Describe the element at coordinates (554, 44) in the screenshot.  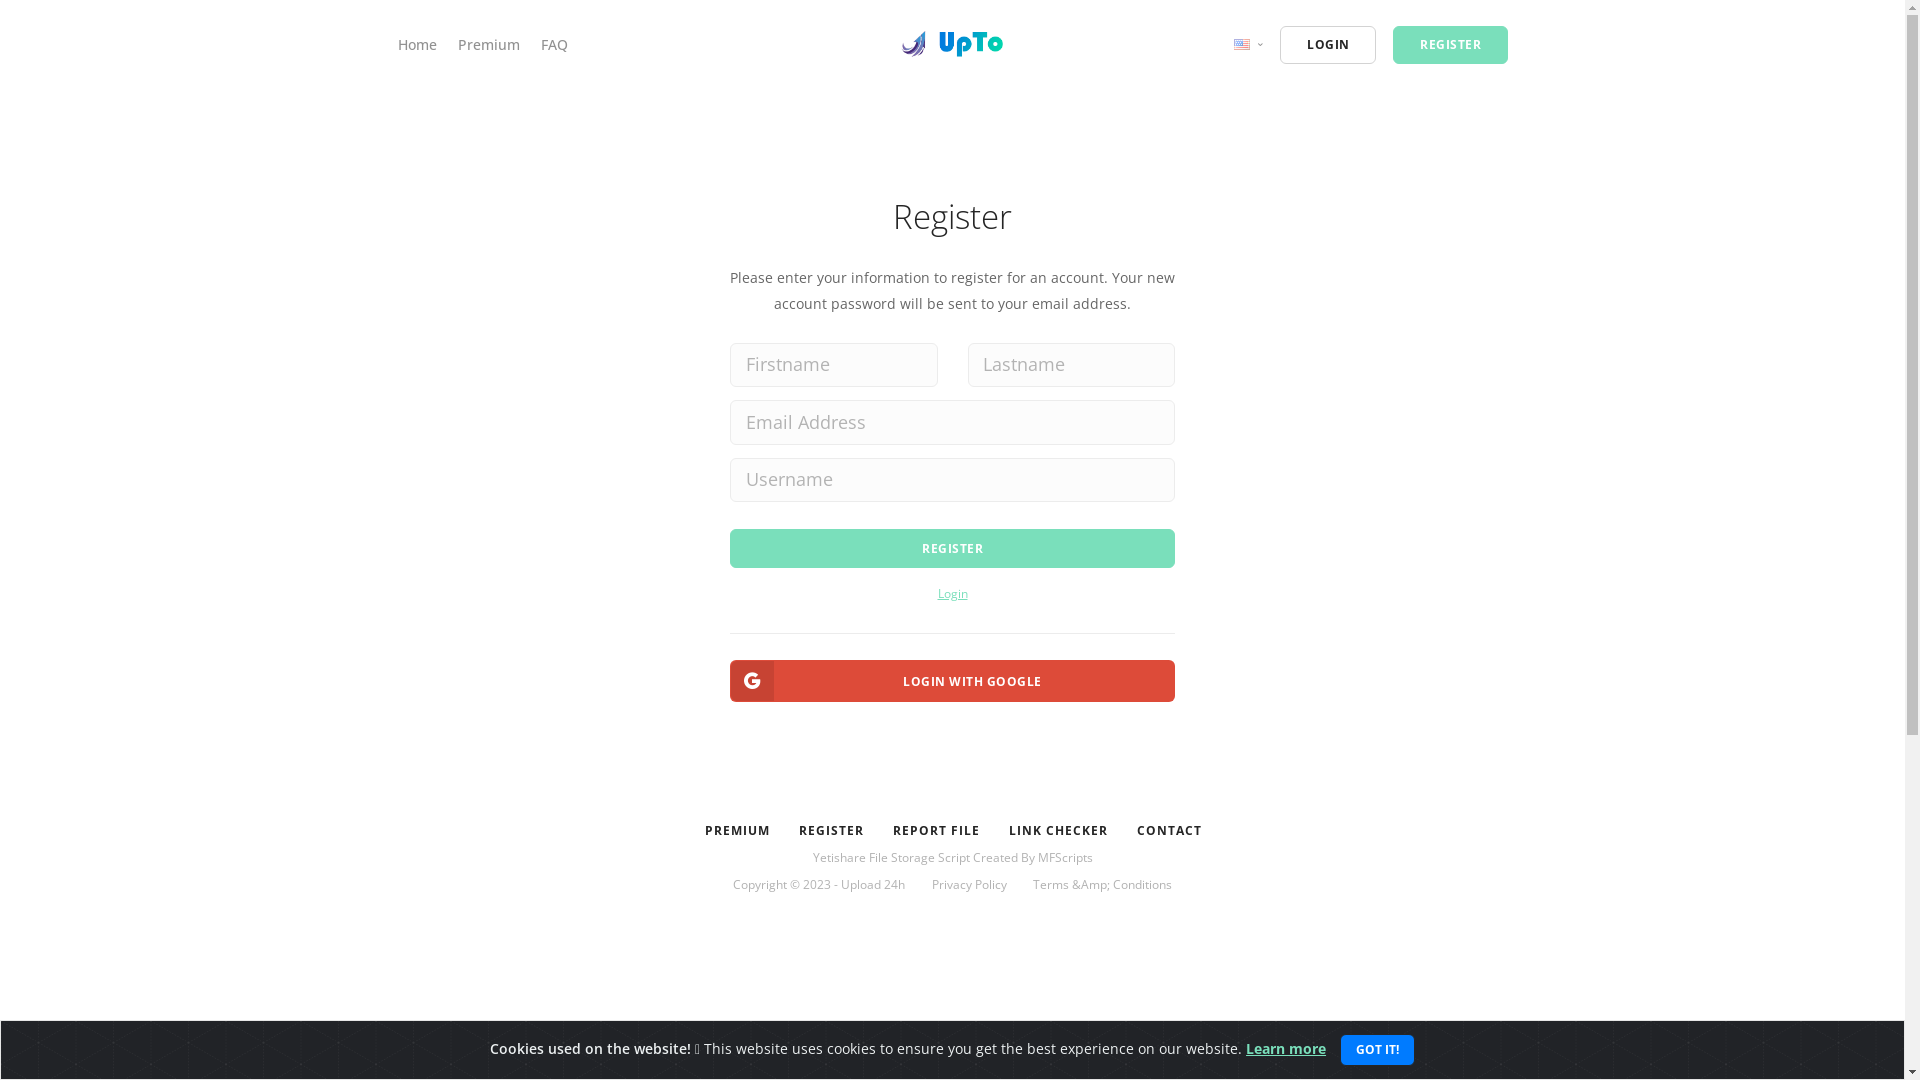
I see `FAQ` at that location.